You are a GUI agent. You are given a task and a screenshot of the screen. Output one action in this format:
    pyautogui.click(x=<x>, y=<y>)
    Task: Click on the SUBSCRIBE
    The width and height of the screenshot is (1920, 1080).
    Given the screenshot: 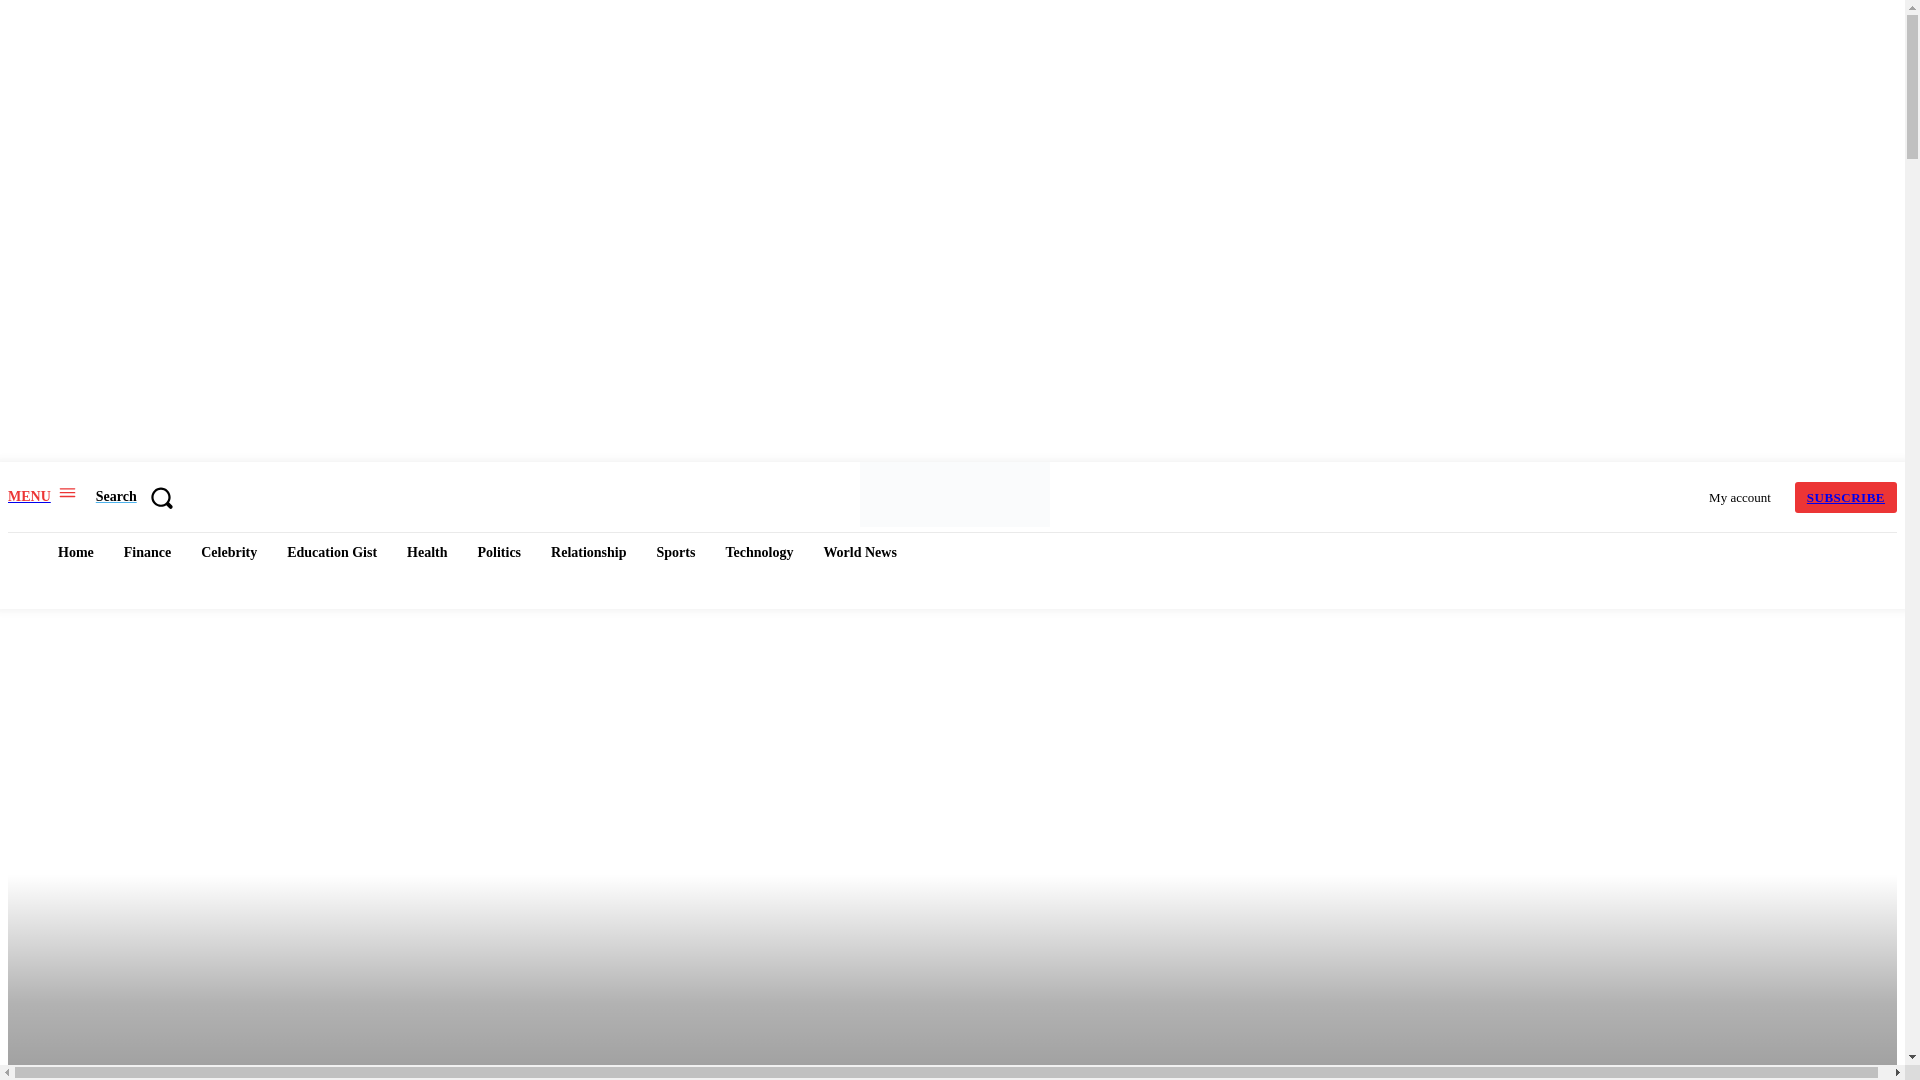 What is the action you would take?
    pyautogui.click(x=1846, y=497)
    